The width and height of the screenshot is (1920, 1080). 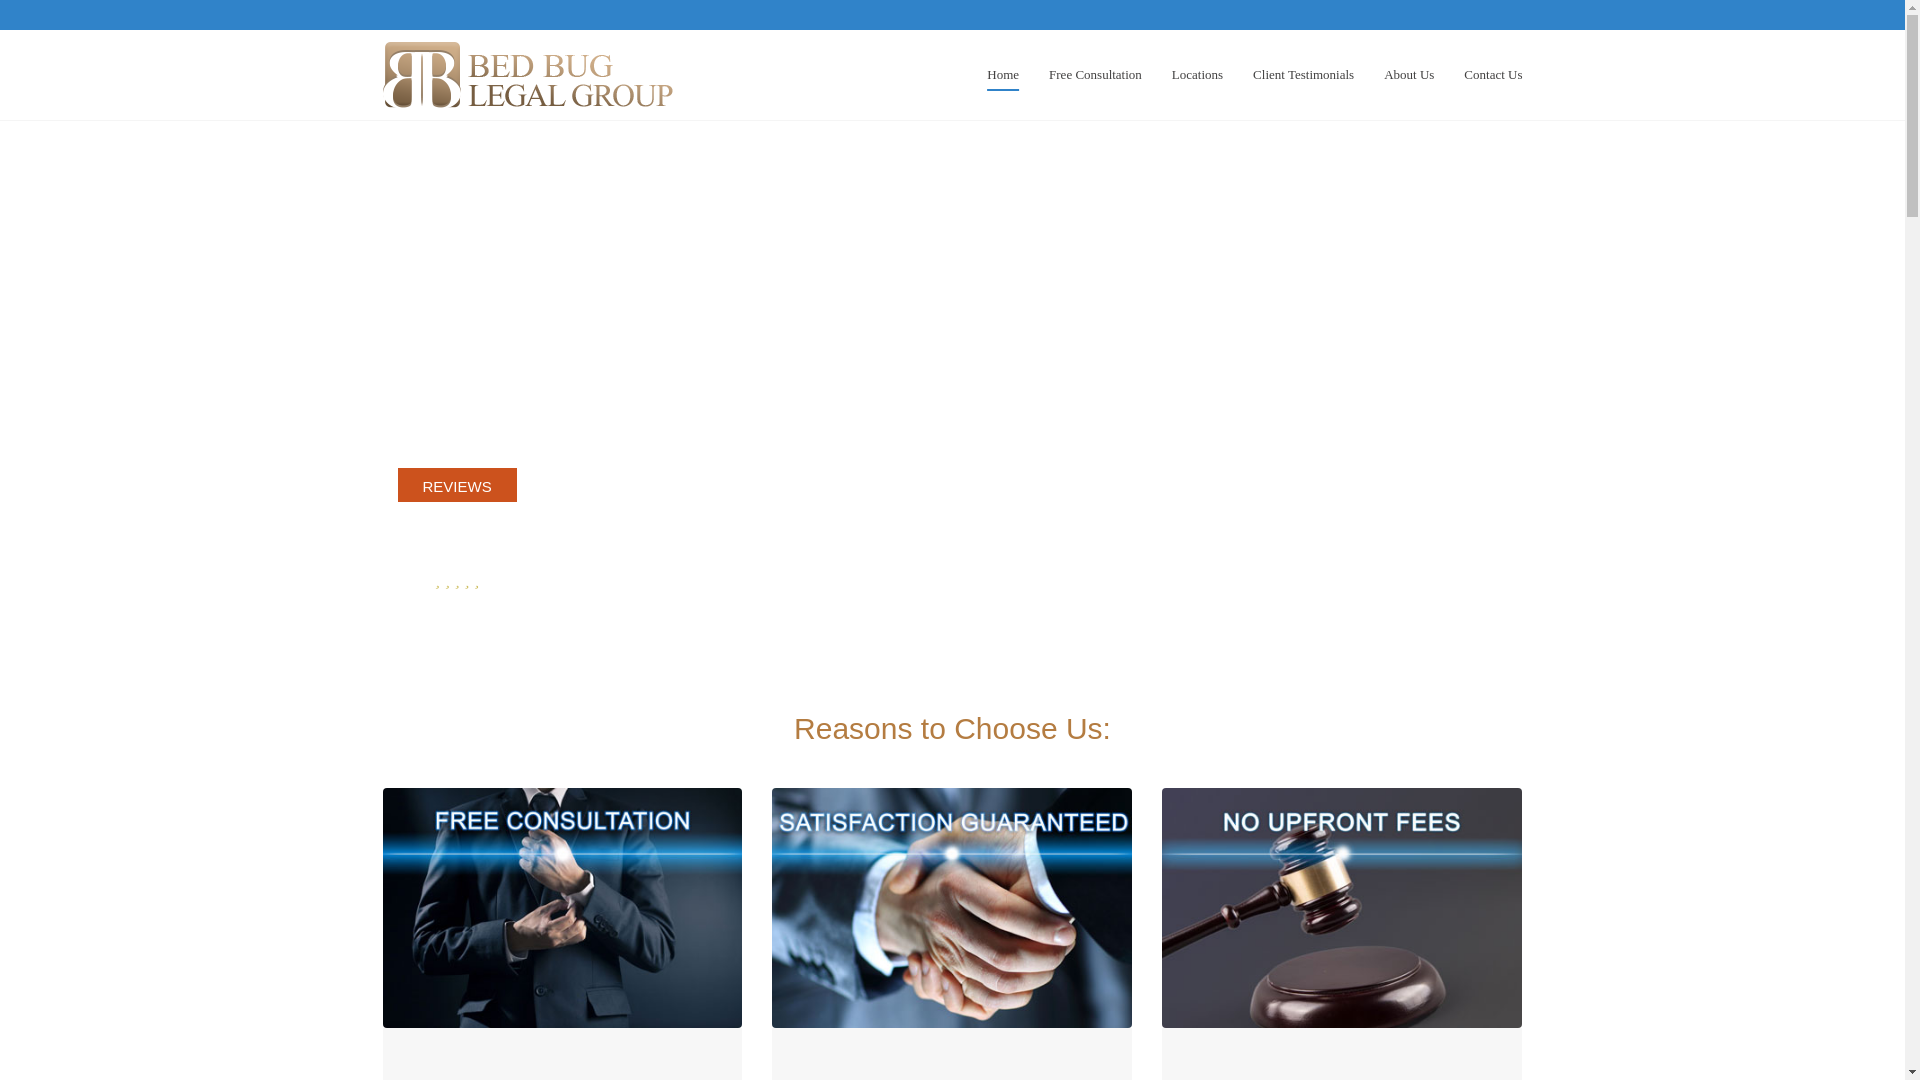 What do you see at coordinates (1095, 60) in the screenshot?
I see `Free Consultation` at bounding box center [1095, 60].